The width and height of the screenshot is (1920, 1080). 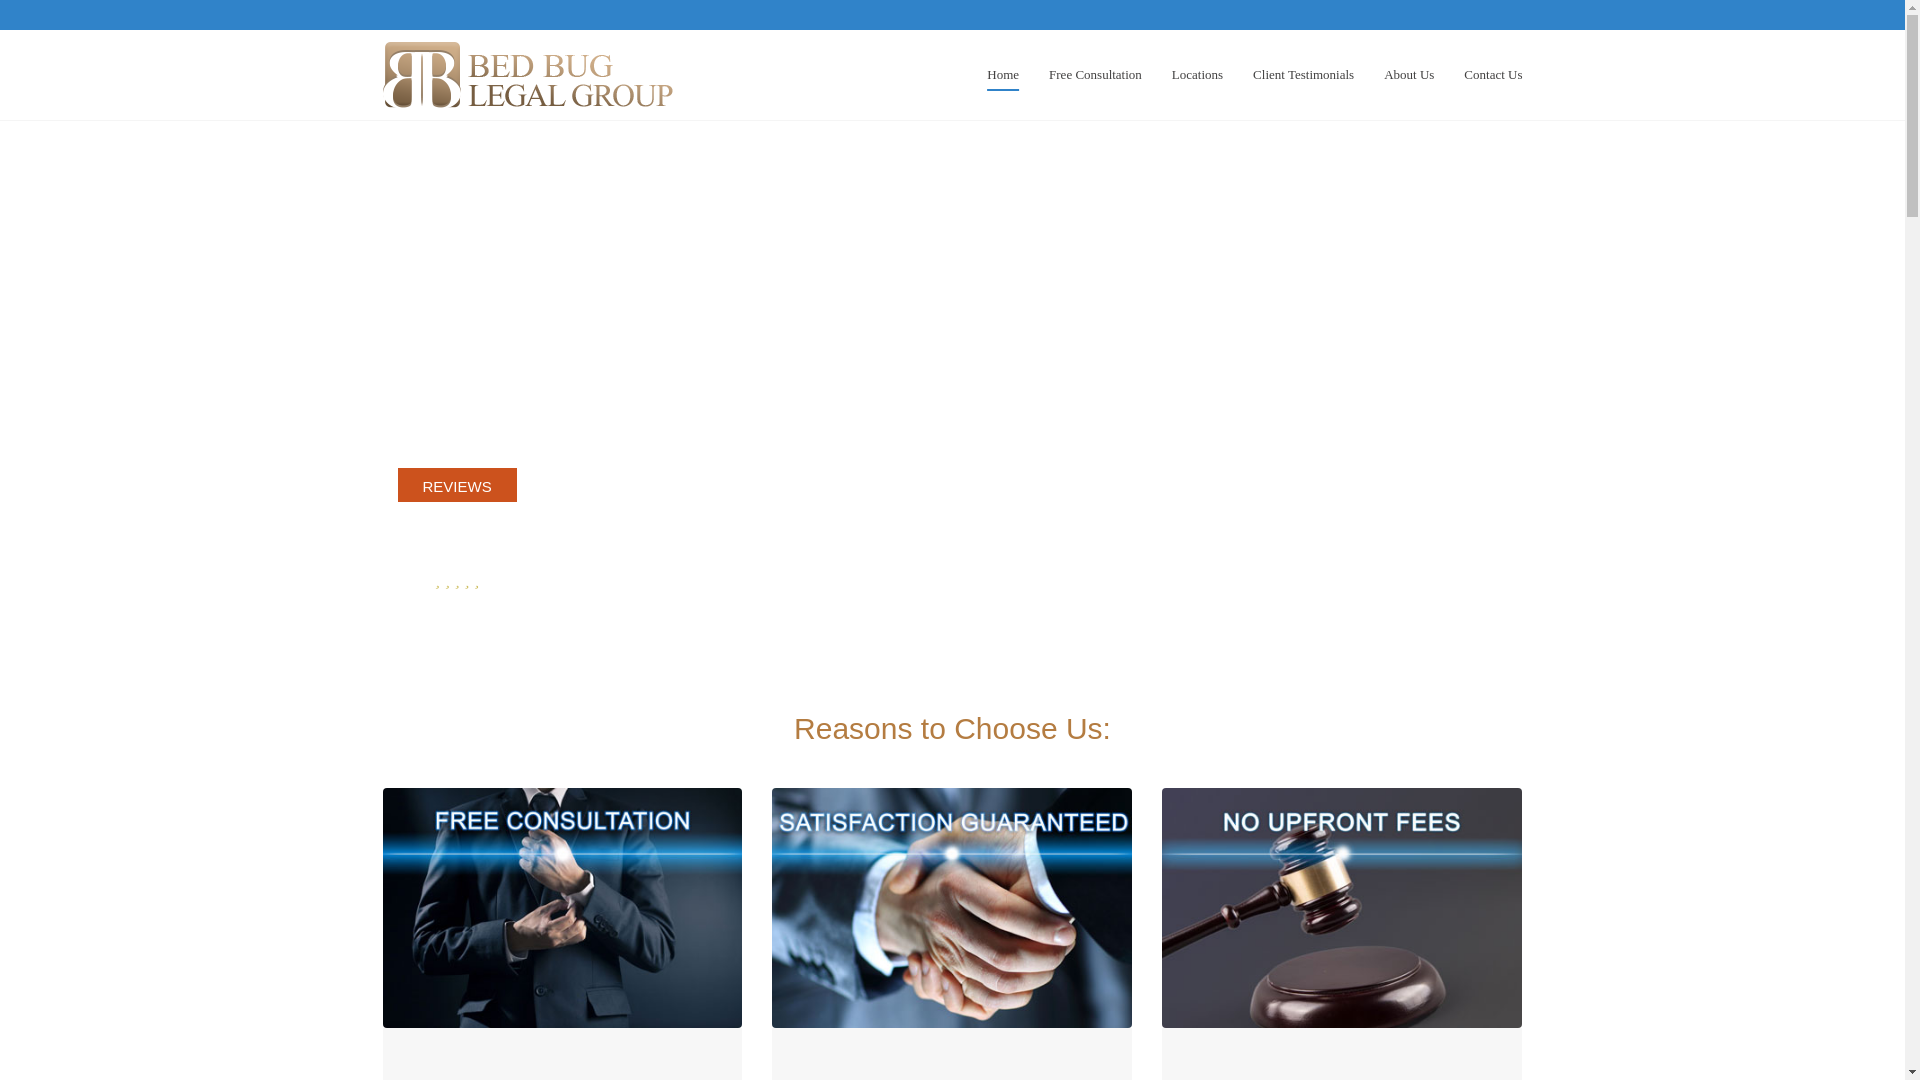 What do you see at coordinates (1095, 60) in the screenshot?
I see `Free Consultation` at bounding box center [1095, 60].